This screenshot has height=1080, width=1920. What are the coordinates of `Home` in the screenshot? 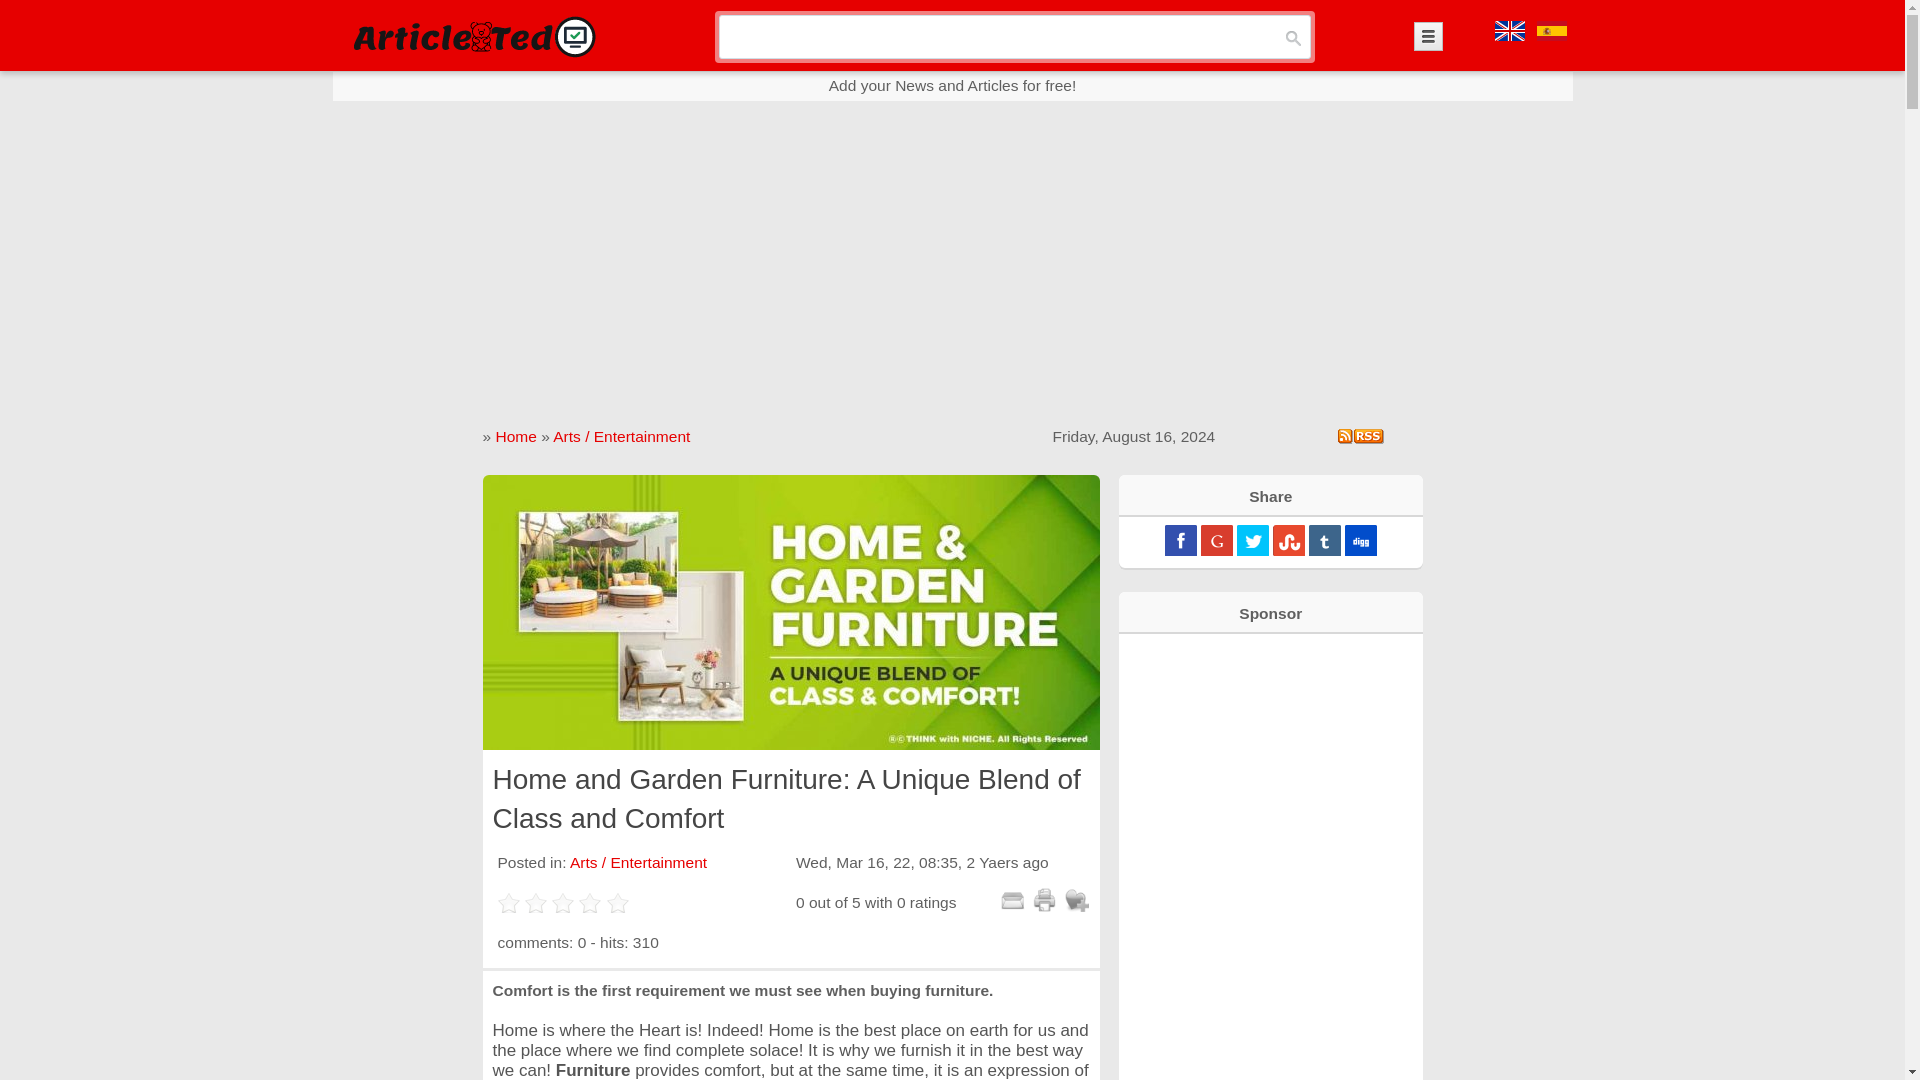 It's located at (515, 436).